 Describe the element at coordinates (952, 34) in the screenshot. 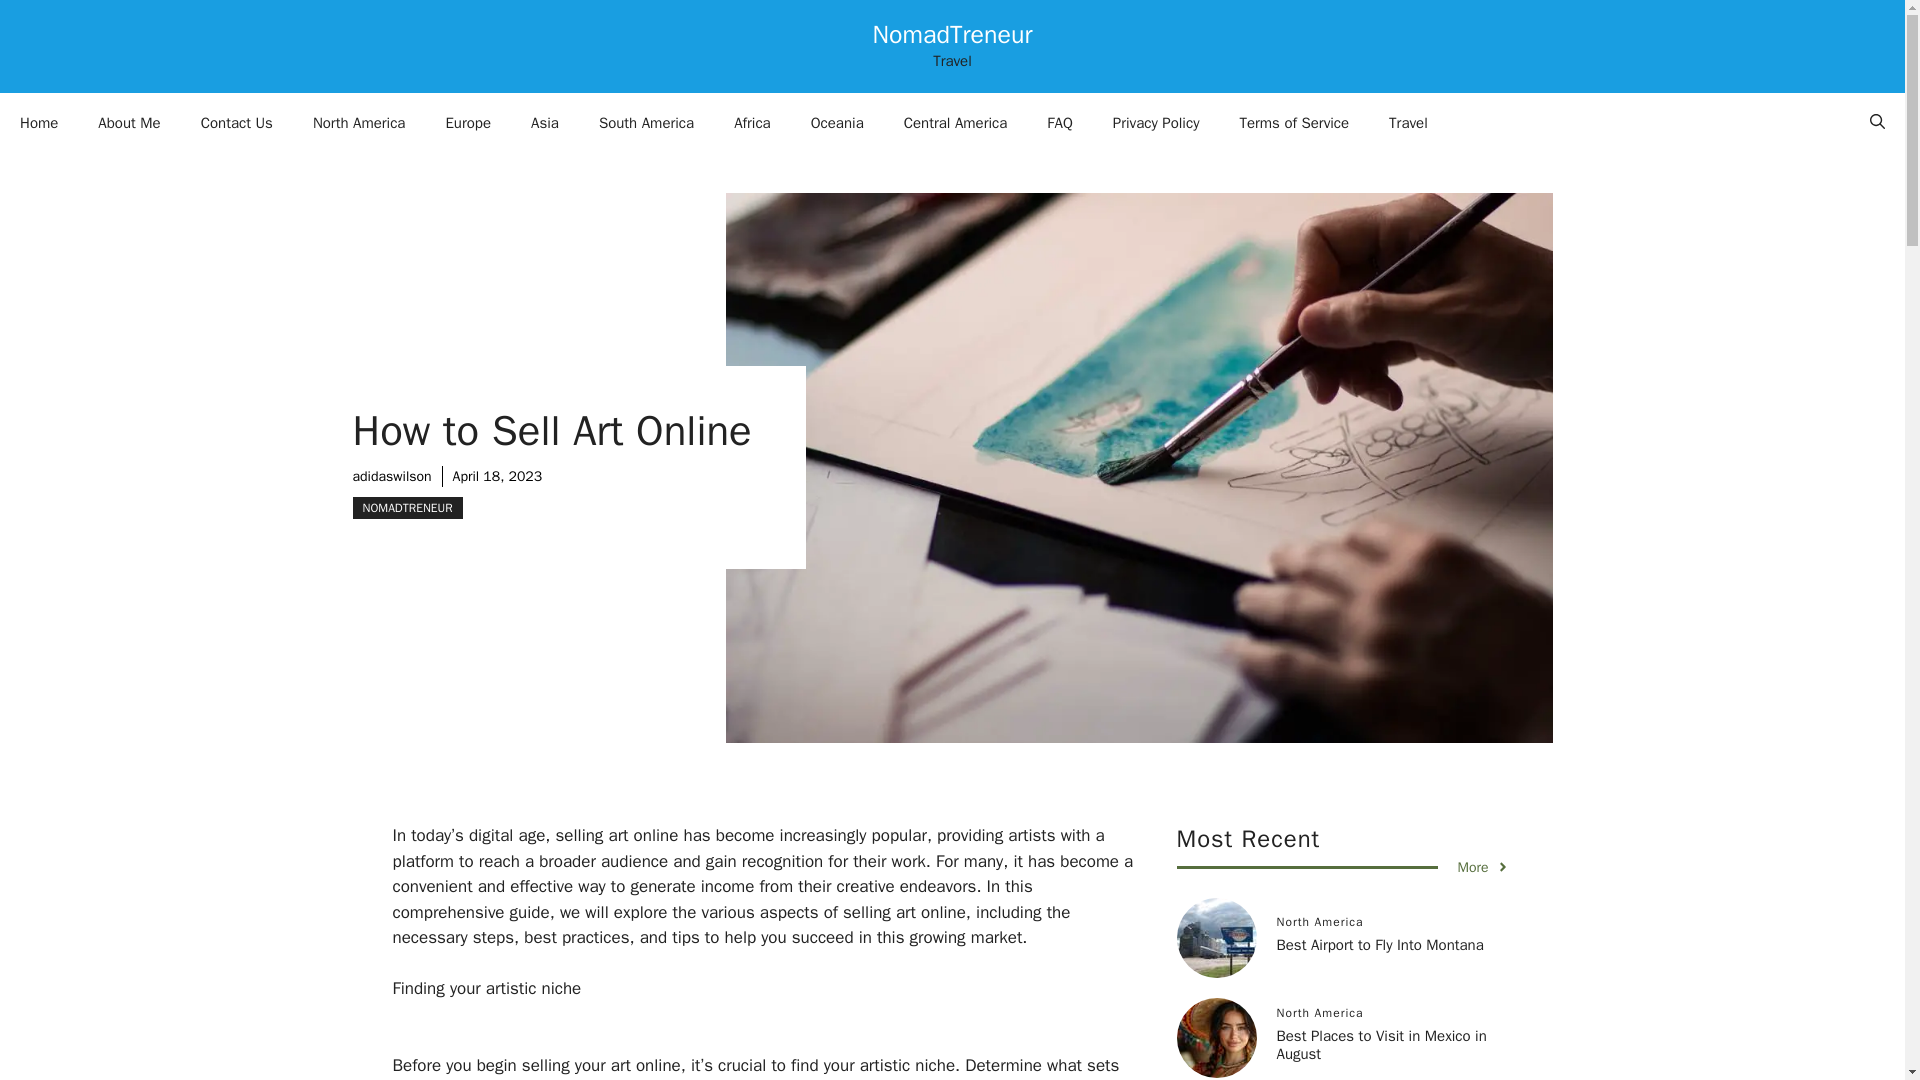

I see `NomadTreneur` at that location.